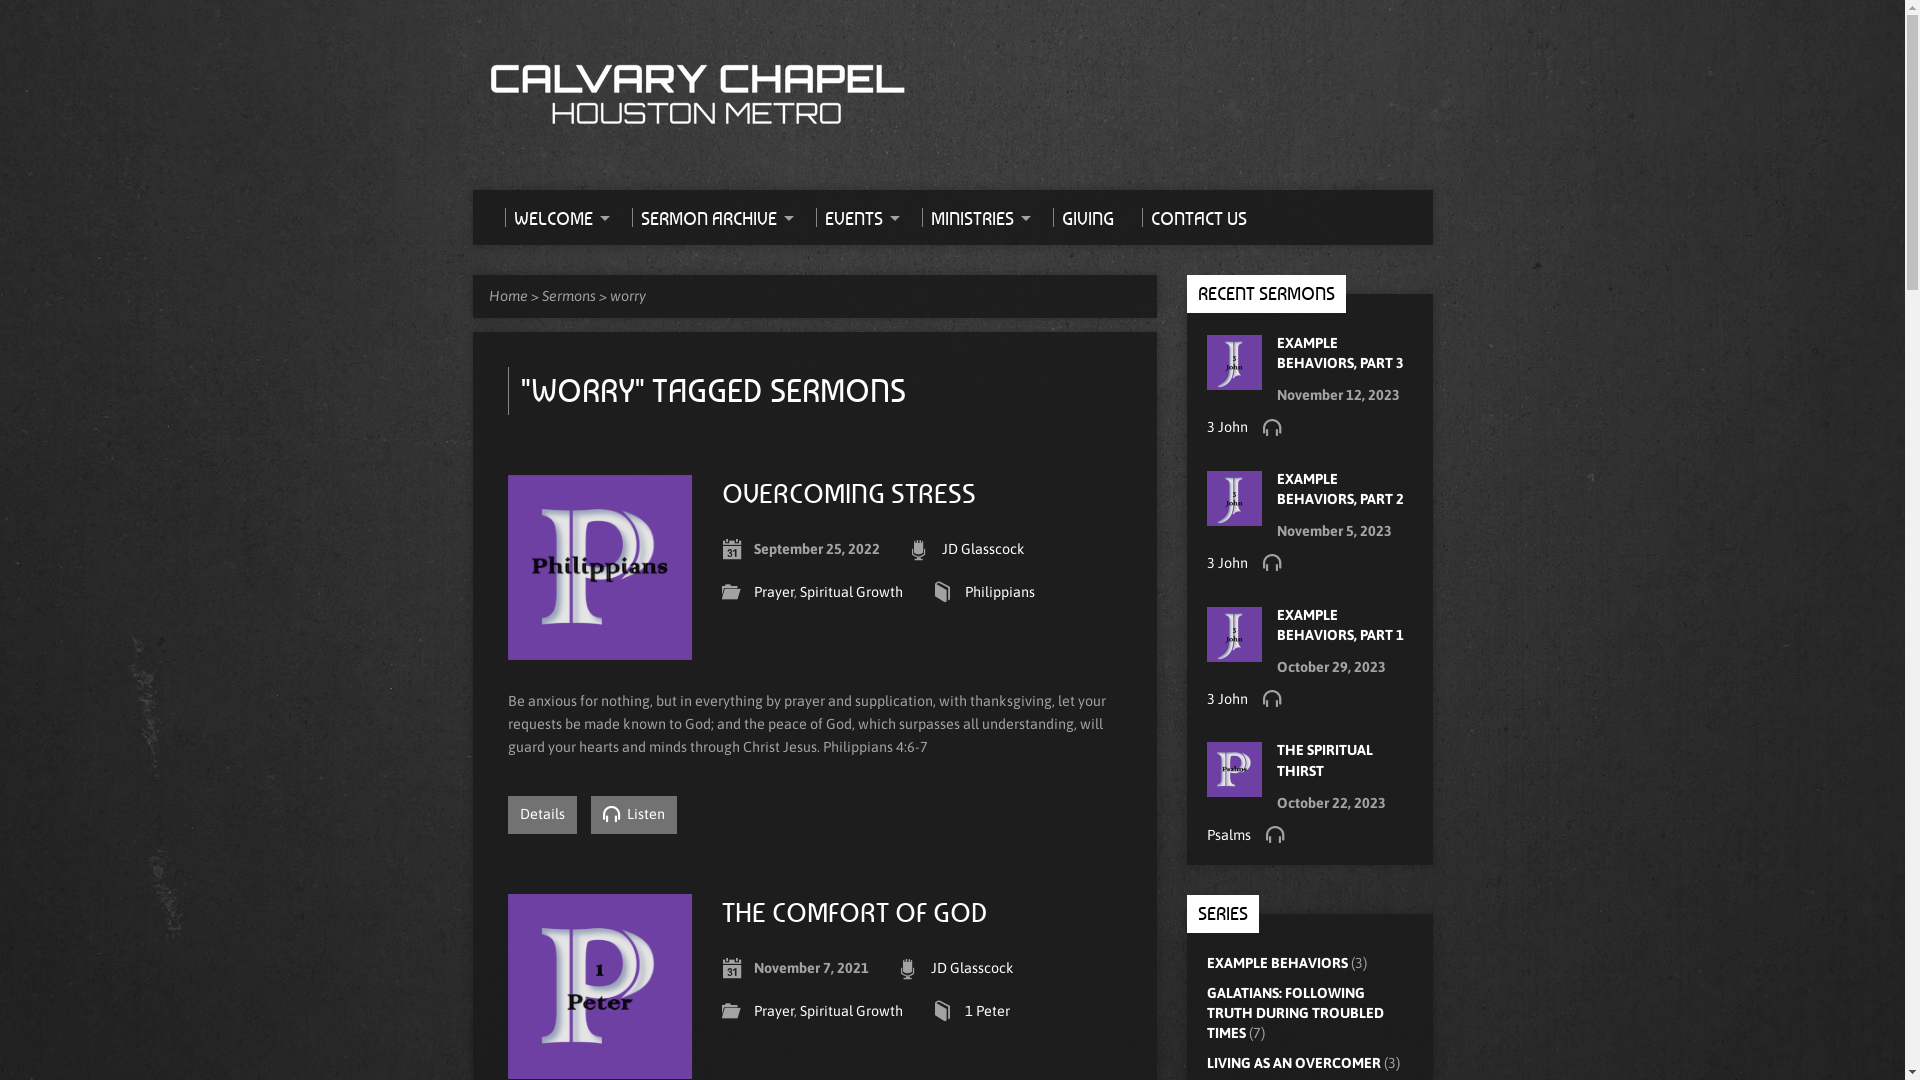 The width and height of the screenshot is (1920, 1080). I want to click on EXAMPLE BEHAVIORS, so click(1276, 963).